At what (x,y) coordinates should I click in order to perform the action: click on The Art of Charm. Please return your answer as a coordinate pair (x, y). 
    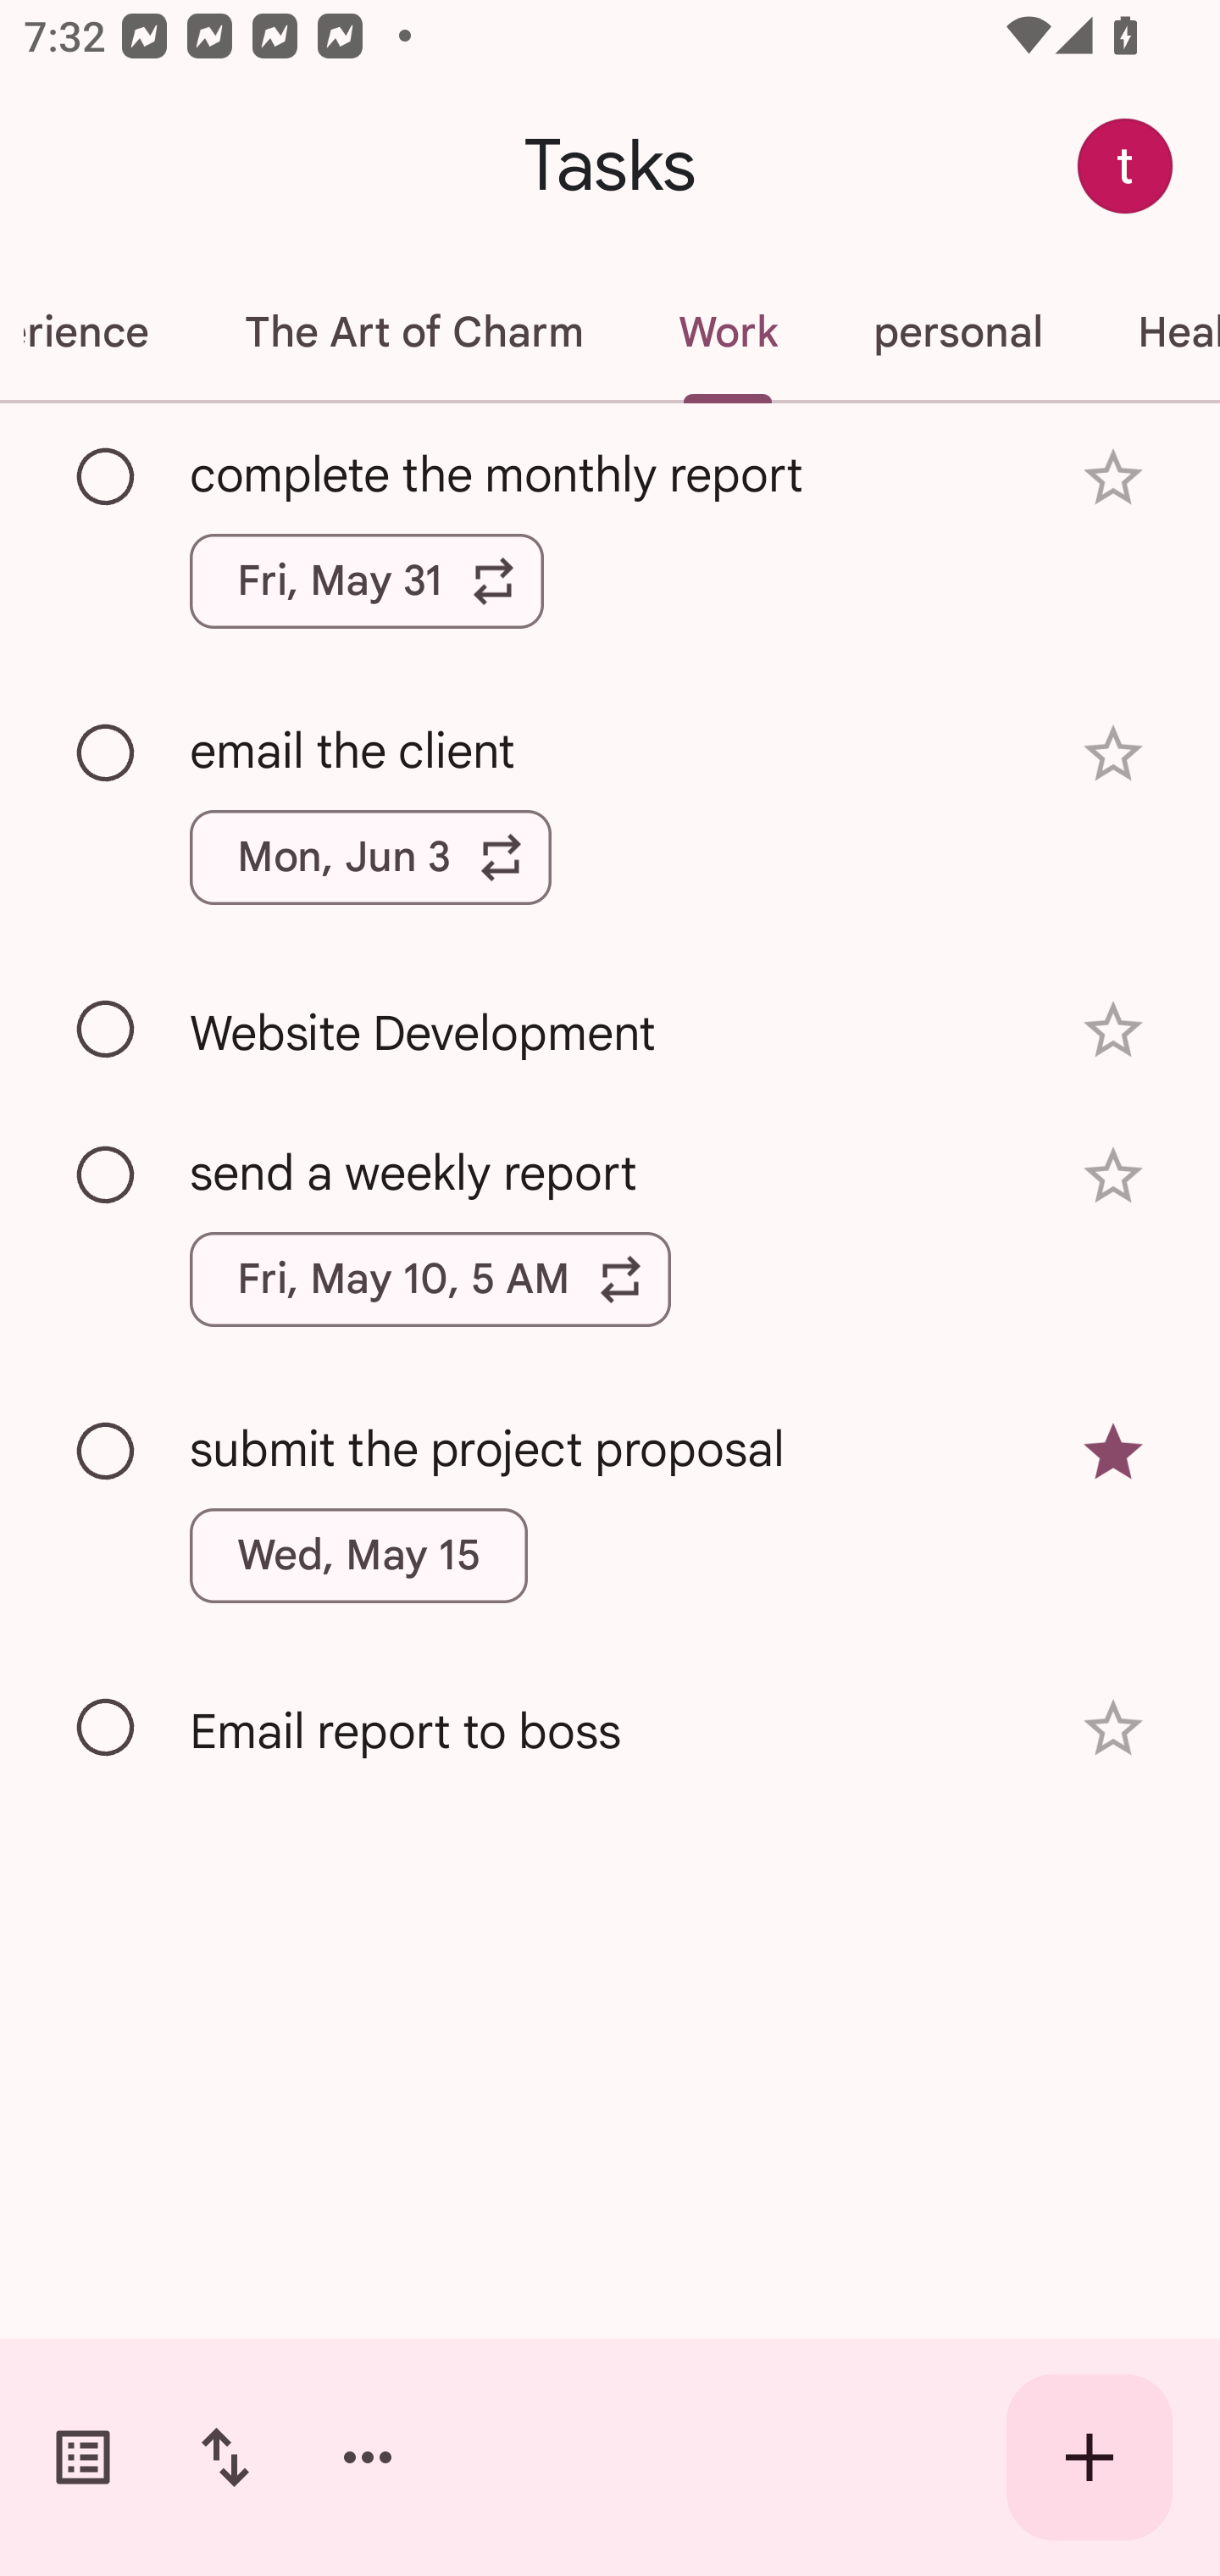
    Looking at the image, I should click on (413, 332).